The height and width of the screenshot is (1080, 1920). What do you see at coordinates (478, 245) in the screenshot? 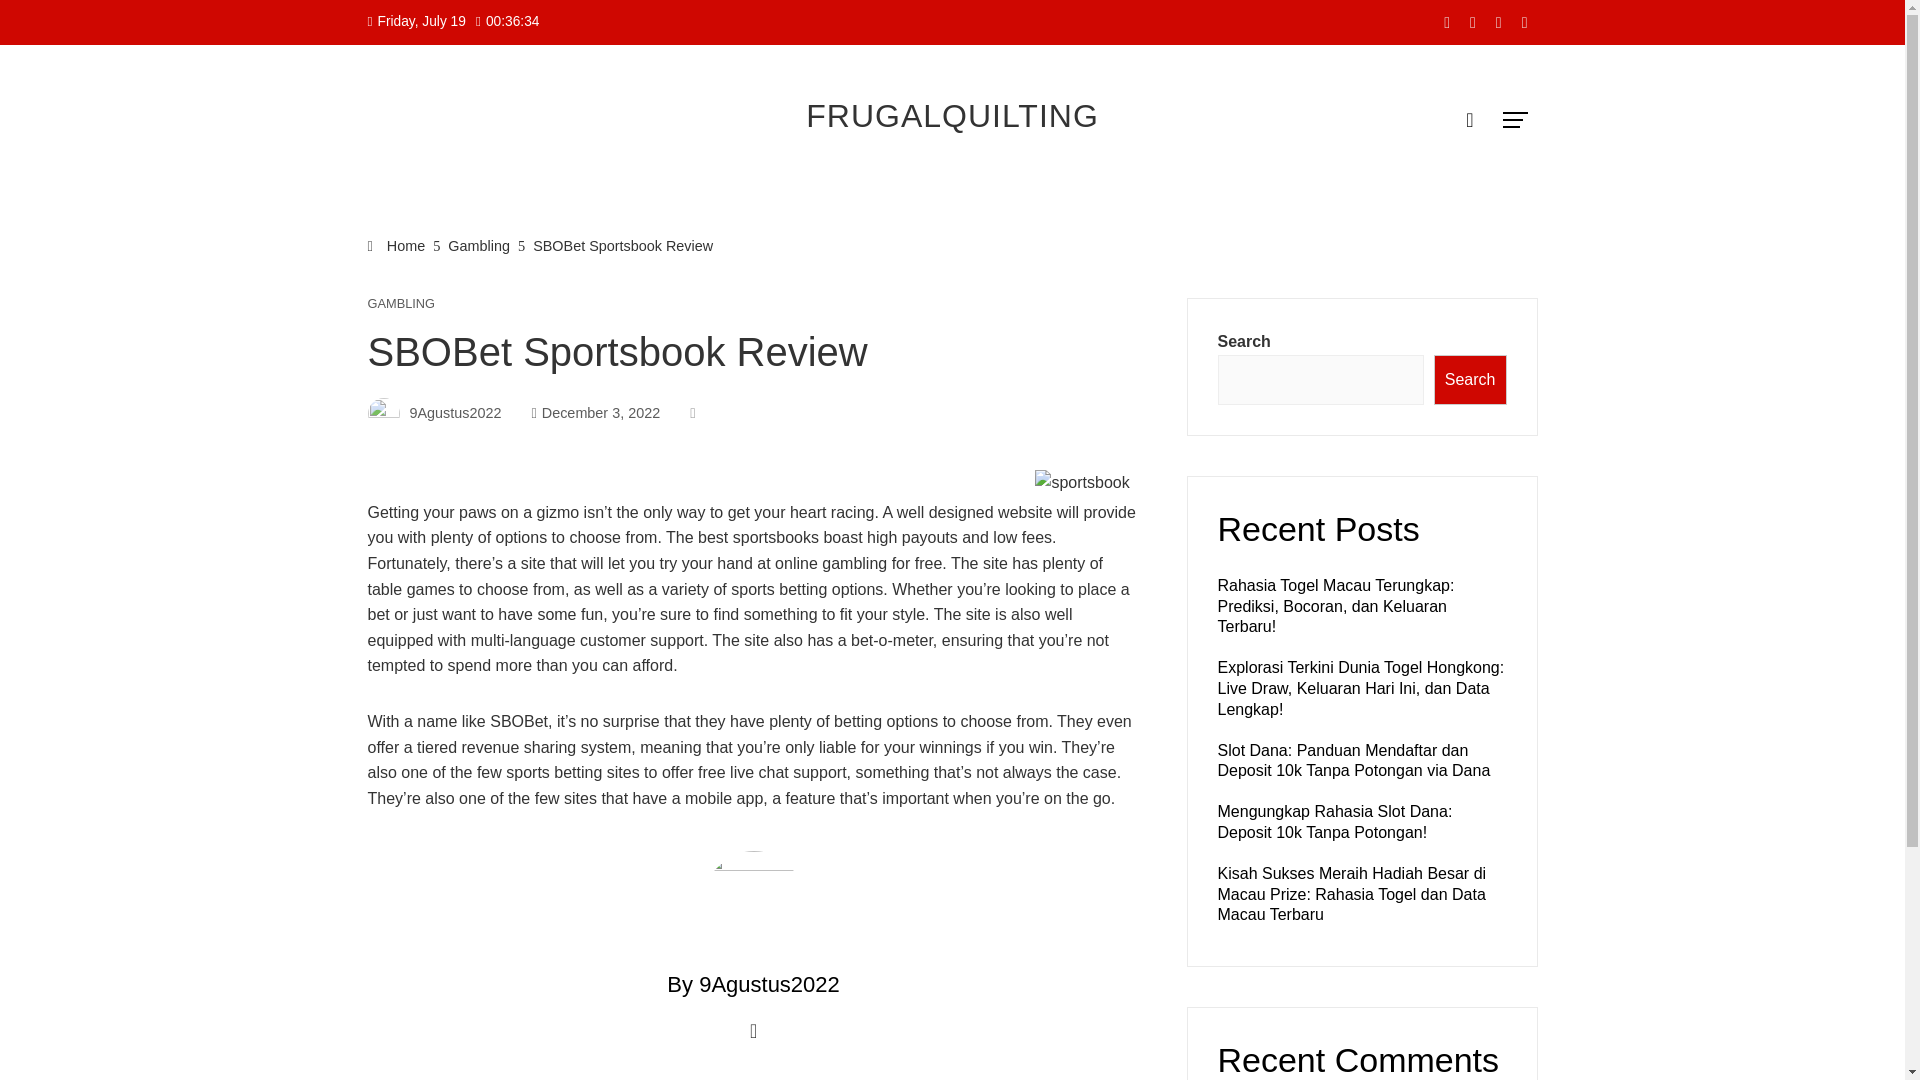
I see `Gambling` at bounding box center [478, 245].